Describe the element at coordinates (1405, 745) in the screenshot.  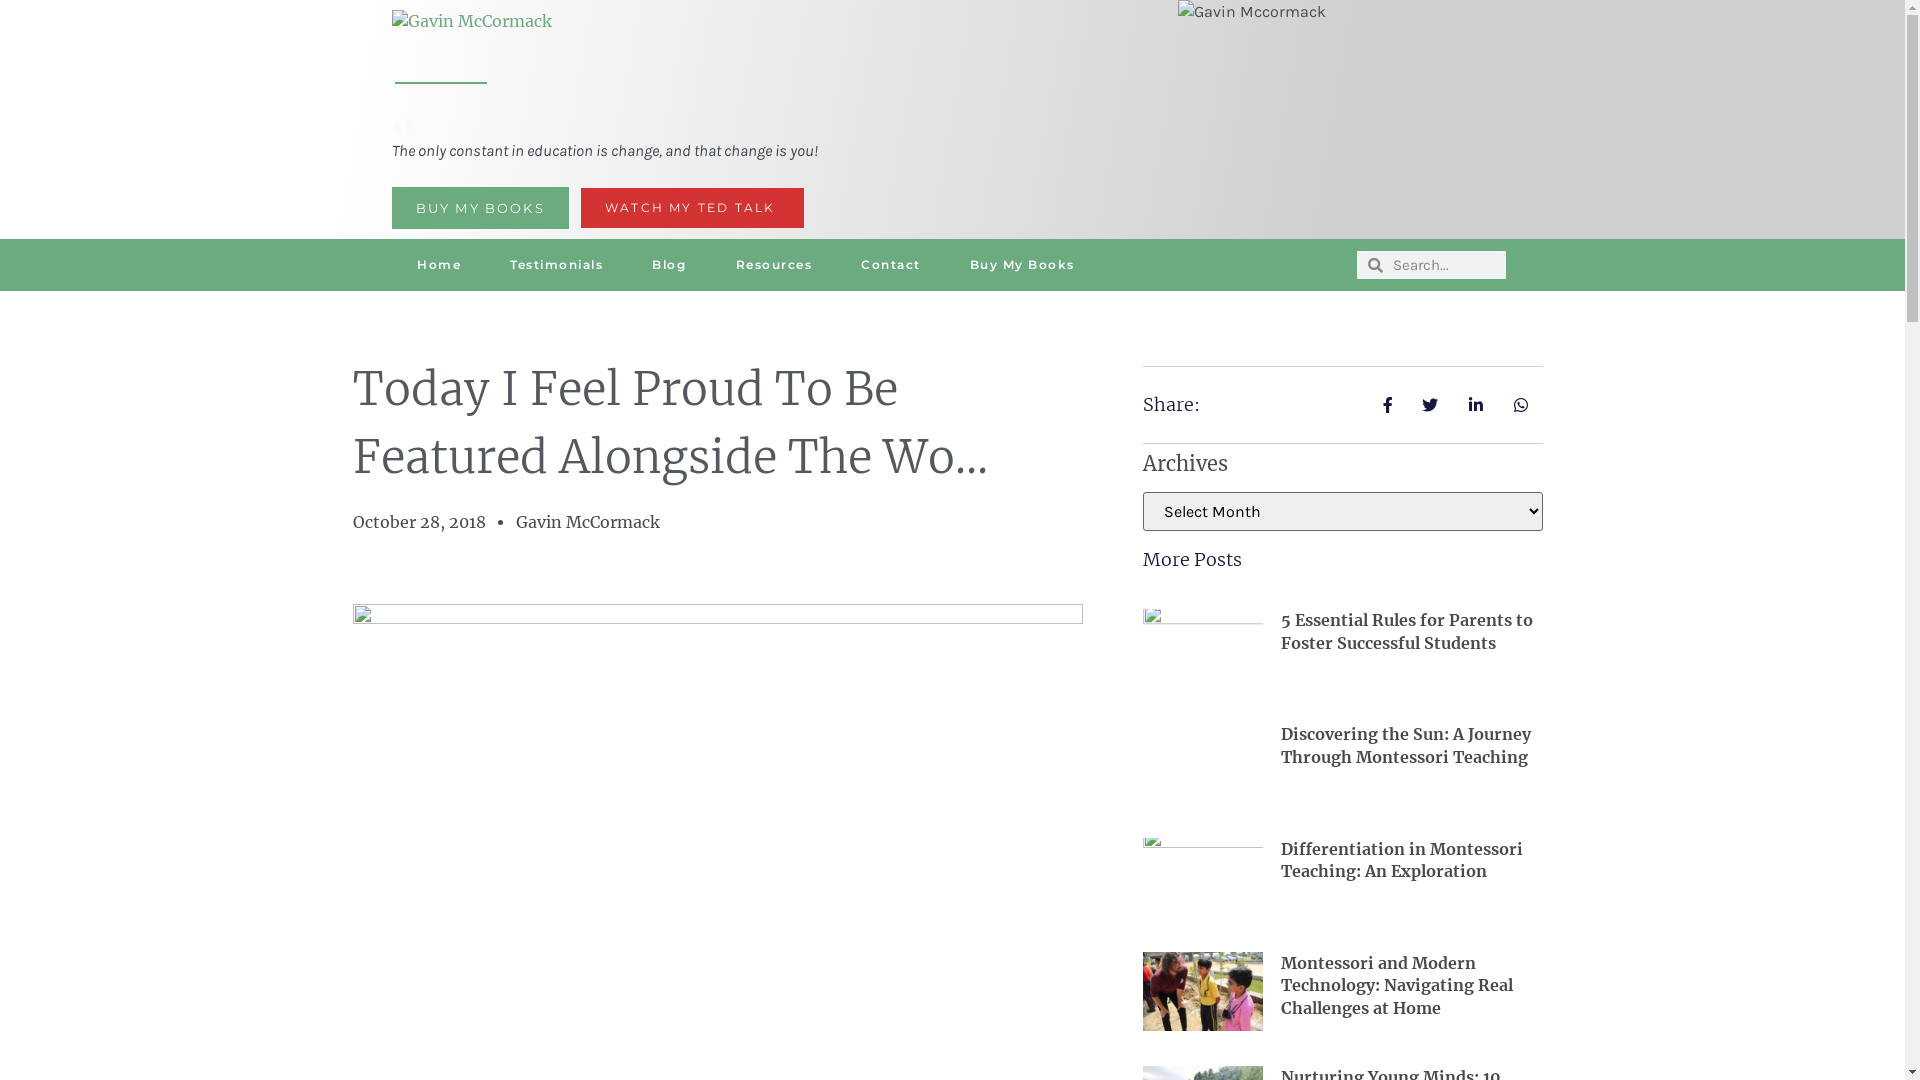
I see `Discovering the Sun: A Journey Through Montessori Teaching` at that location.